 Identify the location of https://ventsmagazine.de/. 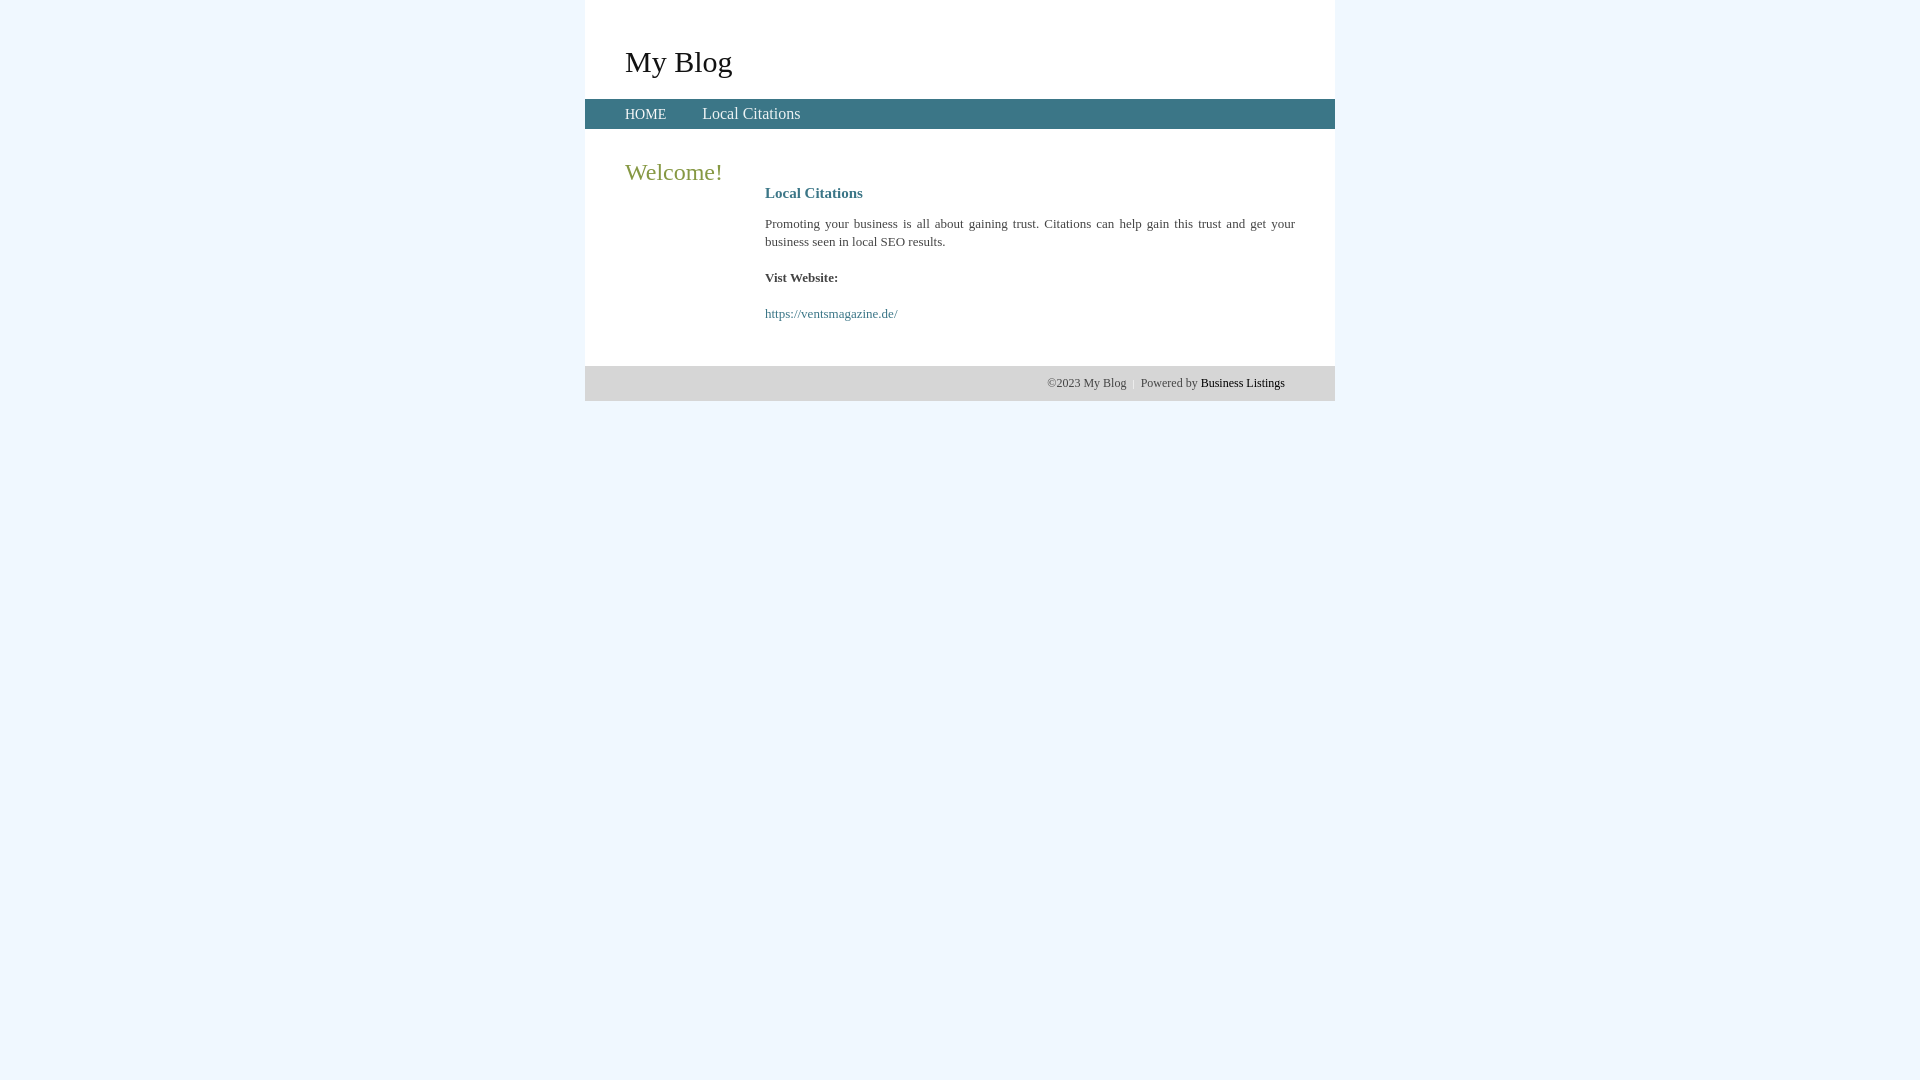
(832, 314).